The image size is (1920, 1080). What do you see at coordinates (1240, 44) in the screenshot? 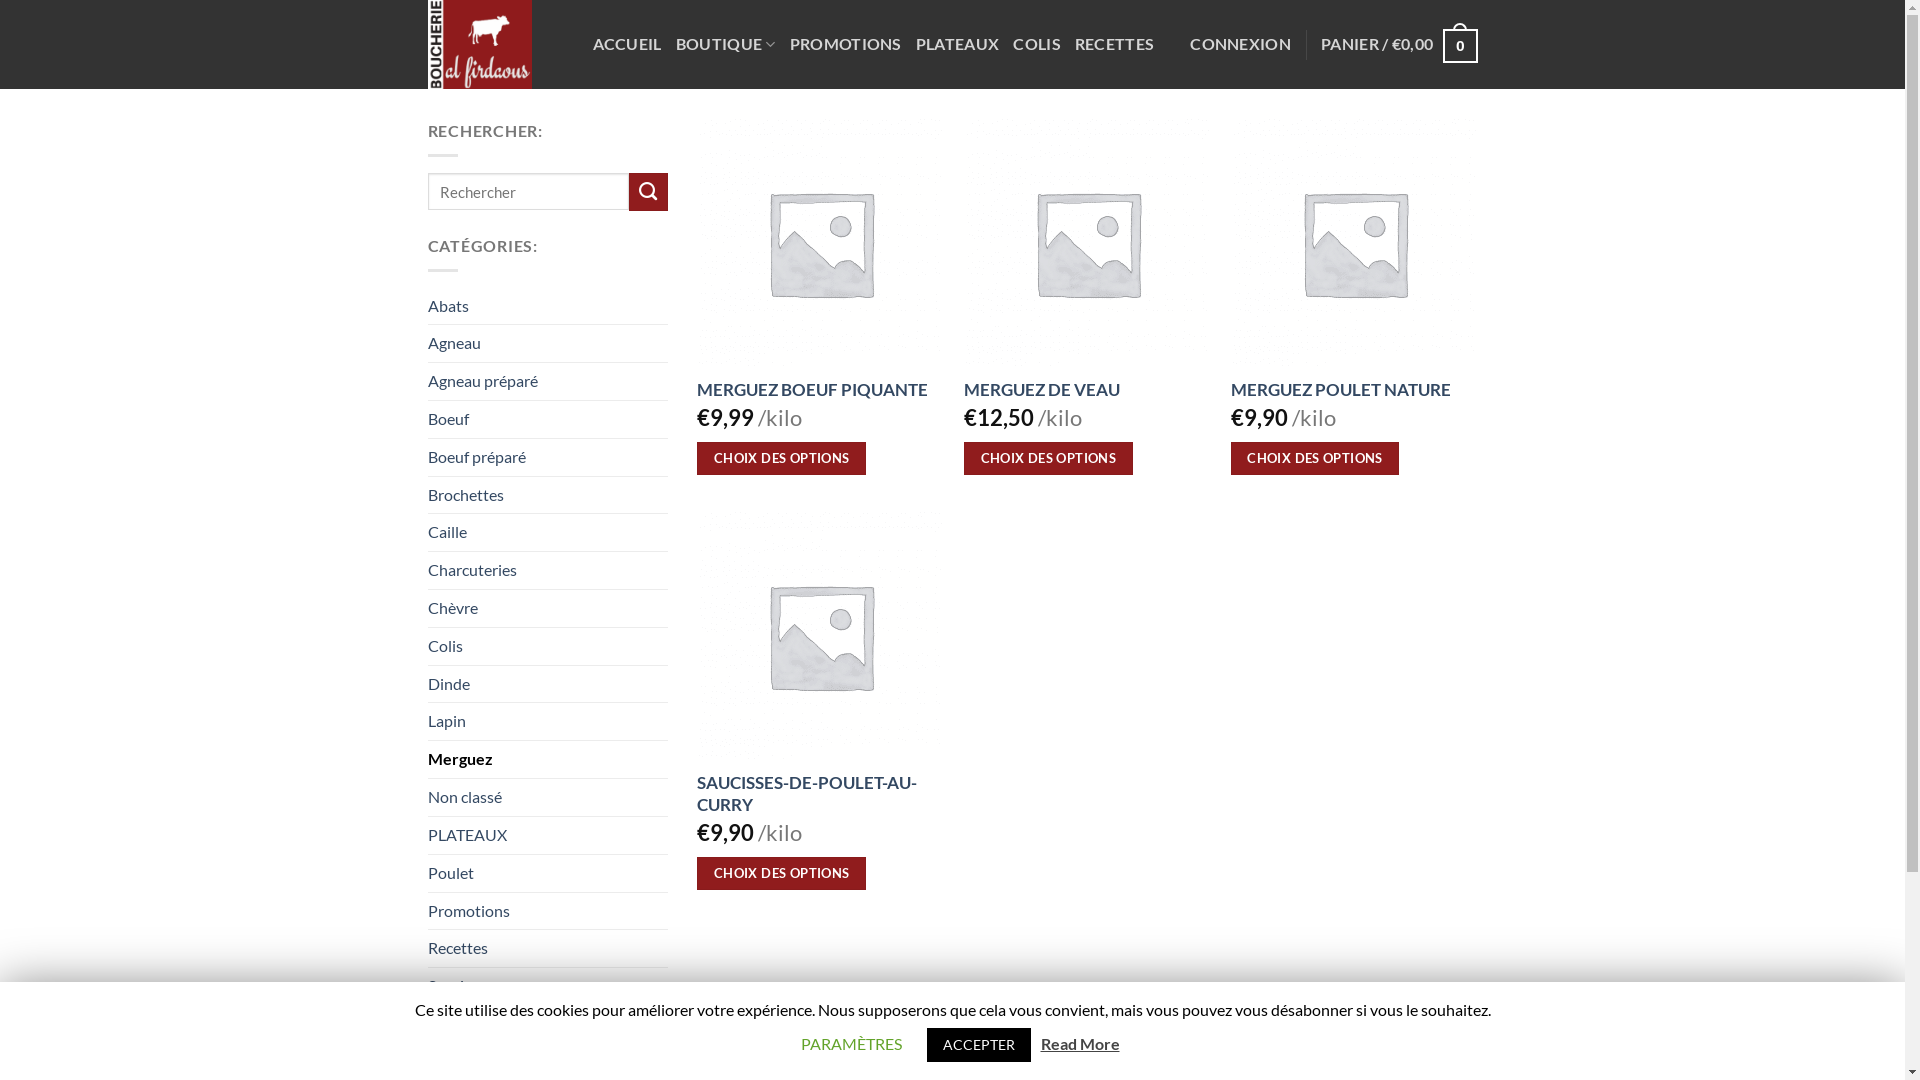
I see `CONNEXION` at bounding box center [1240, 44].